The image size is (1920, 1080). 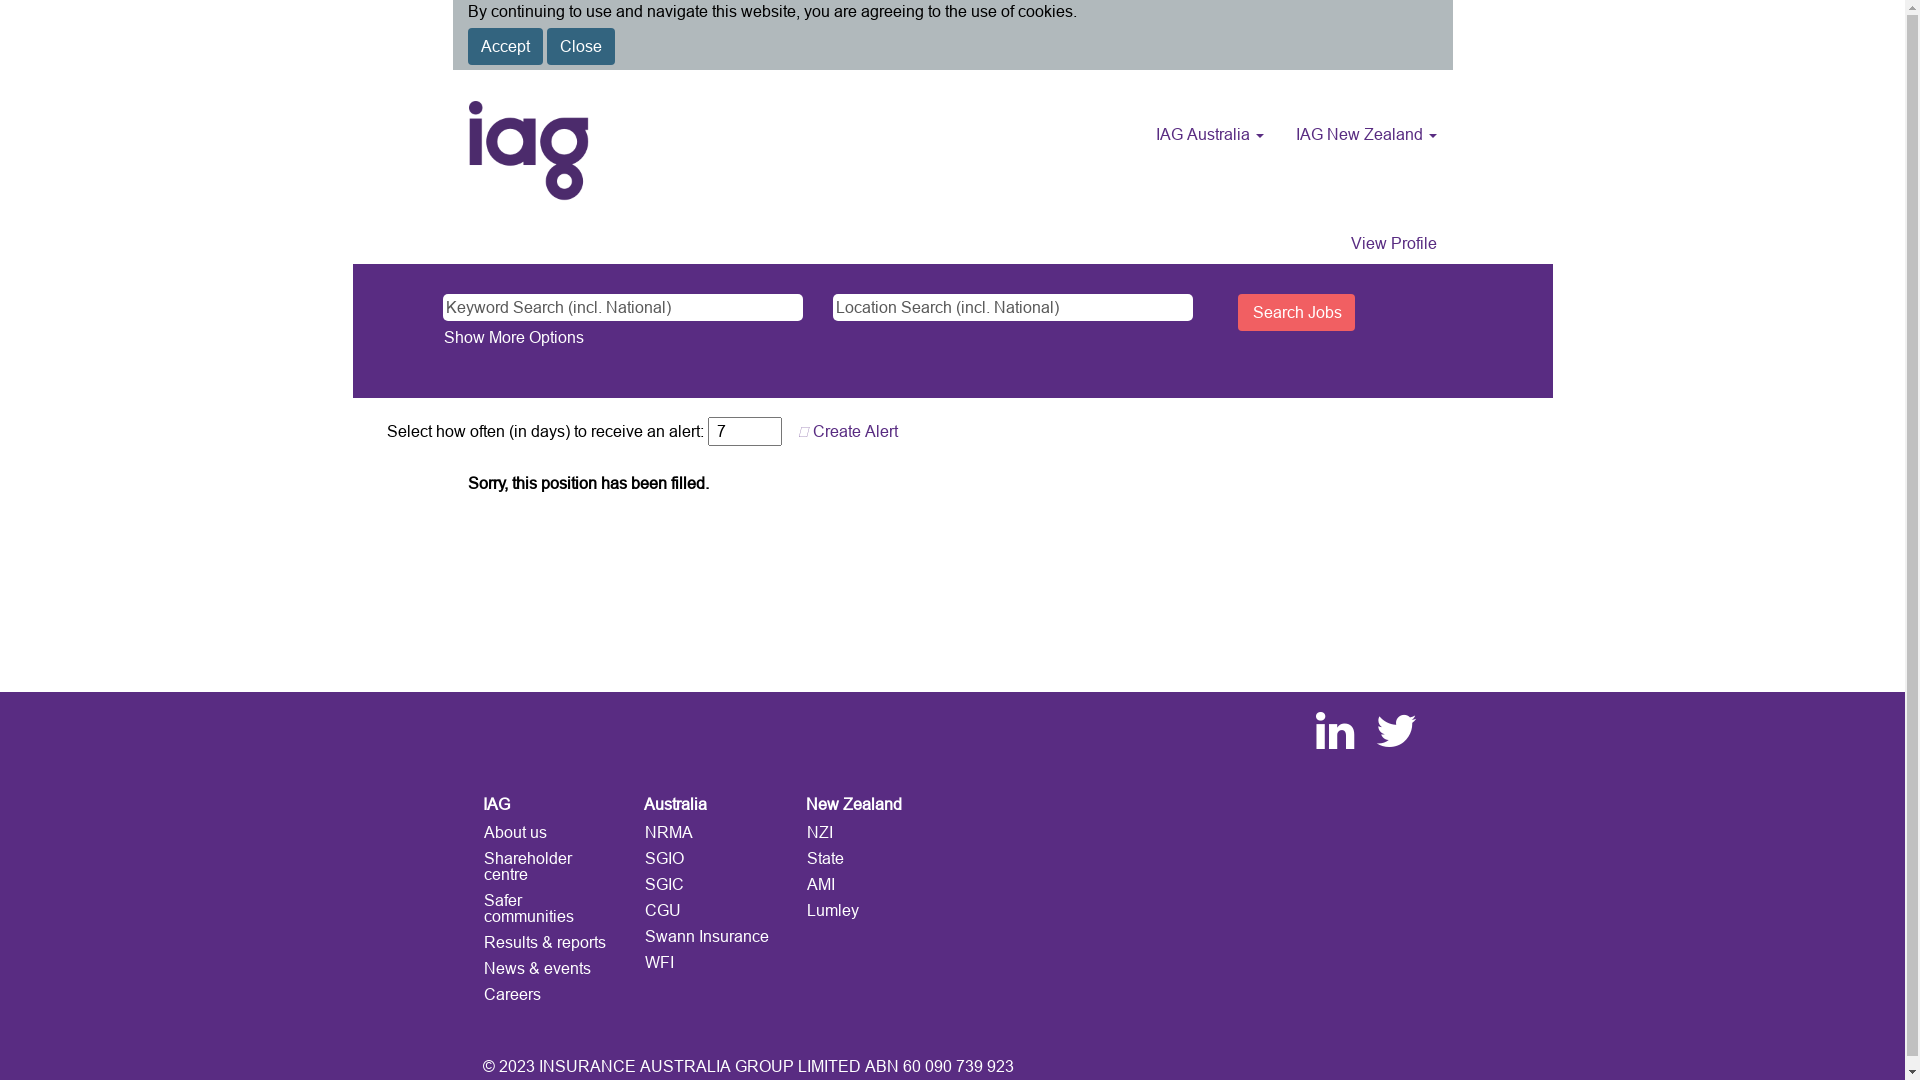 I want to click on Results & reports, so click(x=548, y=942).